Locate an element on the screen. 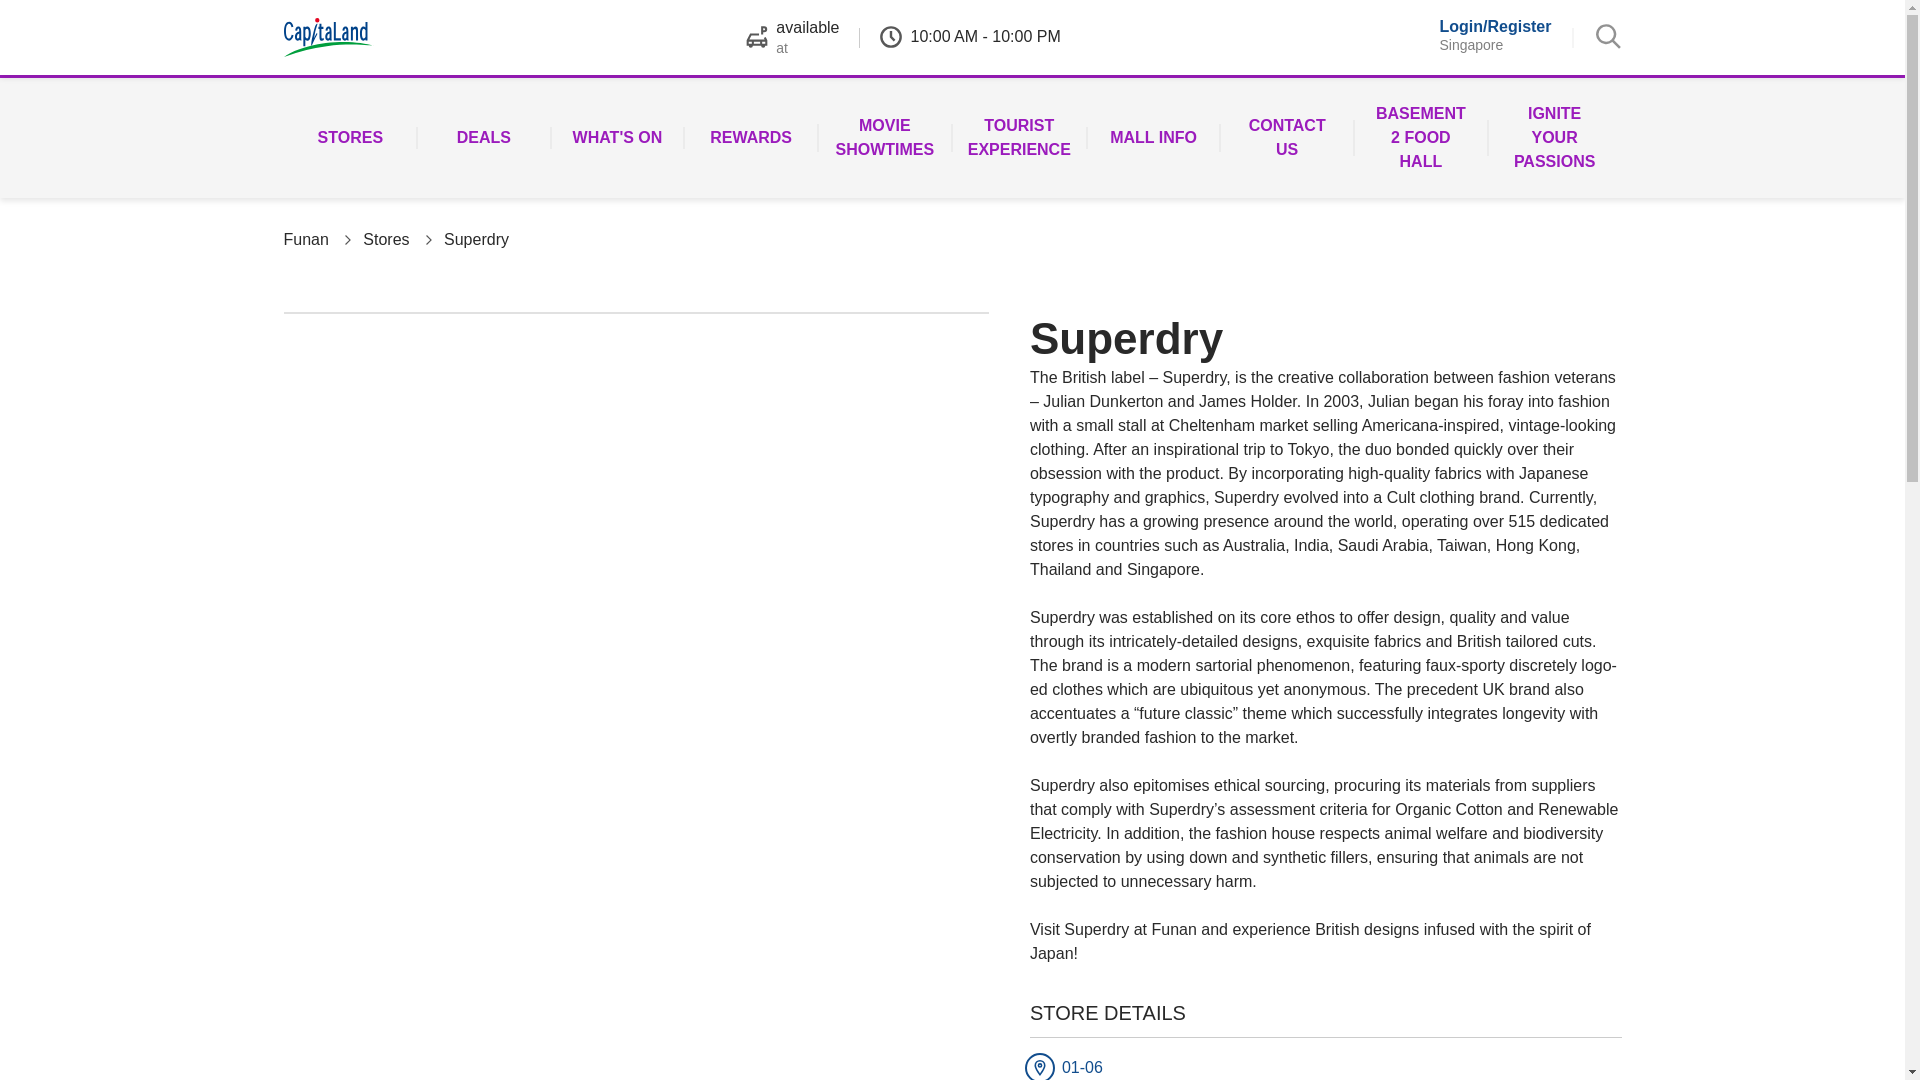 The height and width of the screenshot is (1080, 1920). WHAT'S ON is located at coordinates (618, 137).